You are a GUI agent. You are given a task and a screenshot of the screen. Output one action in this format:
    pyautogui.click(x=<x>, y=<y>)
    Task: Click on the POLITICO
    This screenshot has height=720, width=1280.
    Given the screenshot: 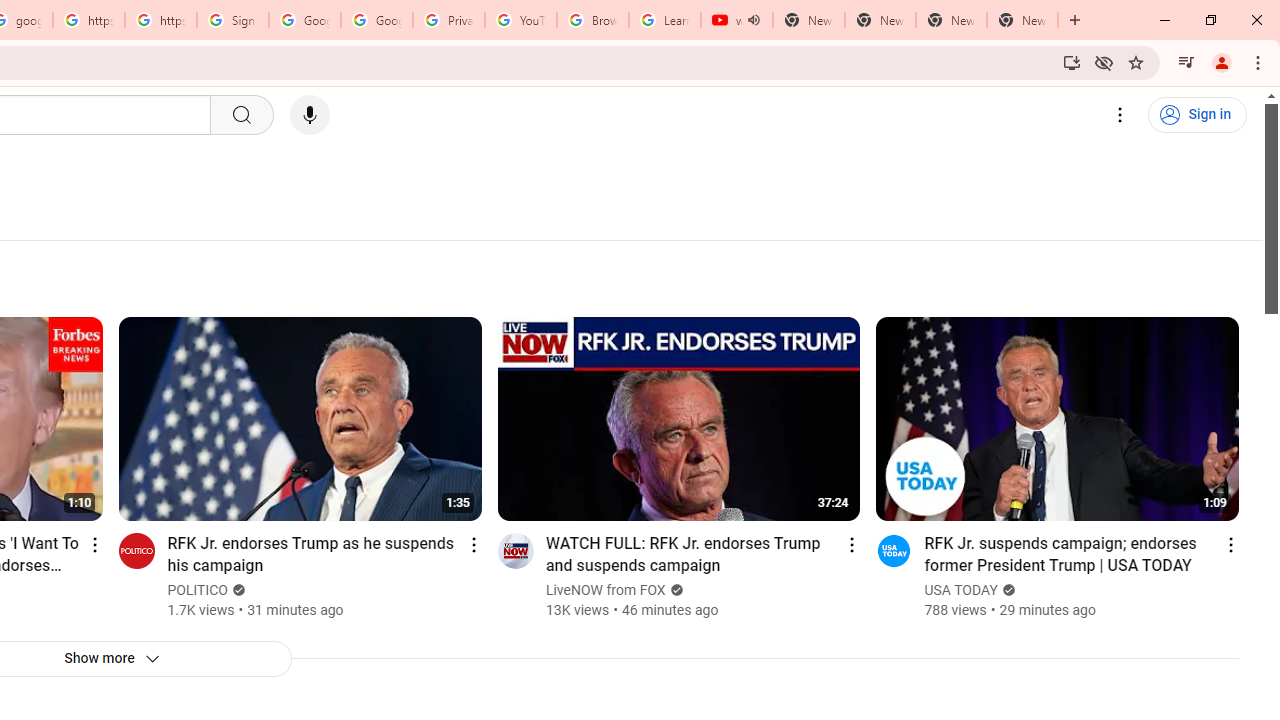 What is the action you would take?
    pyautogui.click(x=198, y=590)
    